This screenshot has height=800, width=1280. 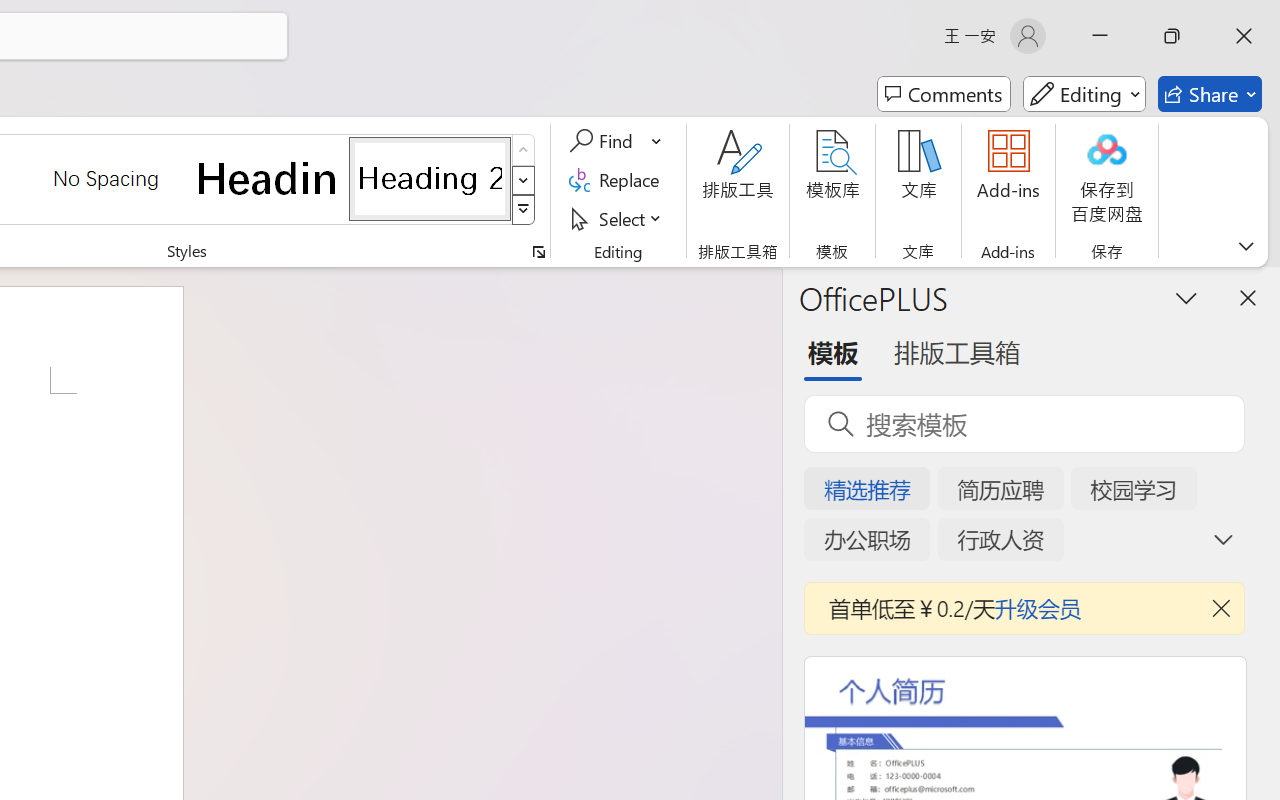 I want to click on Mode, so click(x=1084, y=94).